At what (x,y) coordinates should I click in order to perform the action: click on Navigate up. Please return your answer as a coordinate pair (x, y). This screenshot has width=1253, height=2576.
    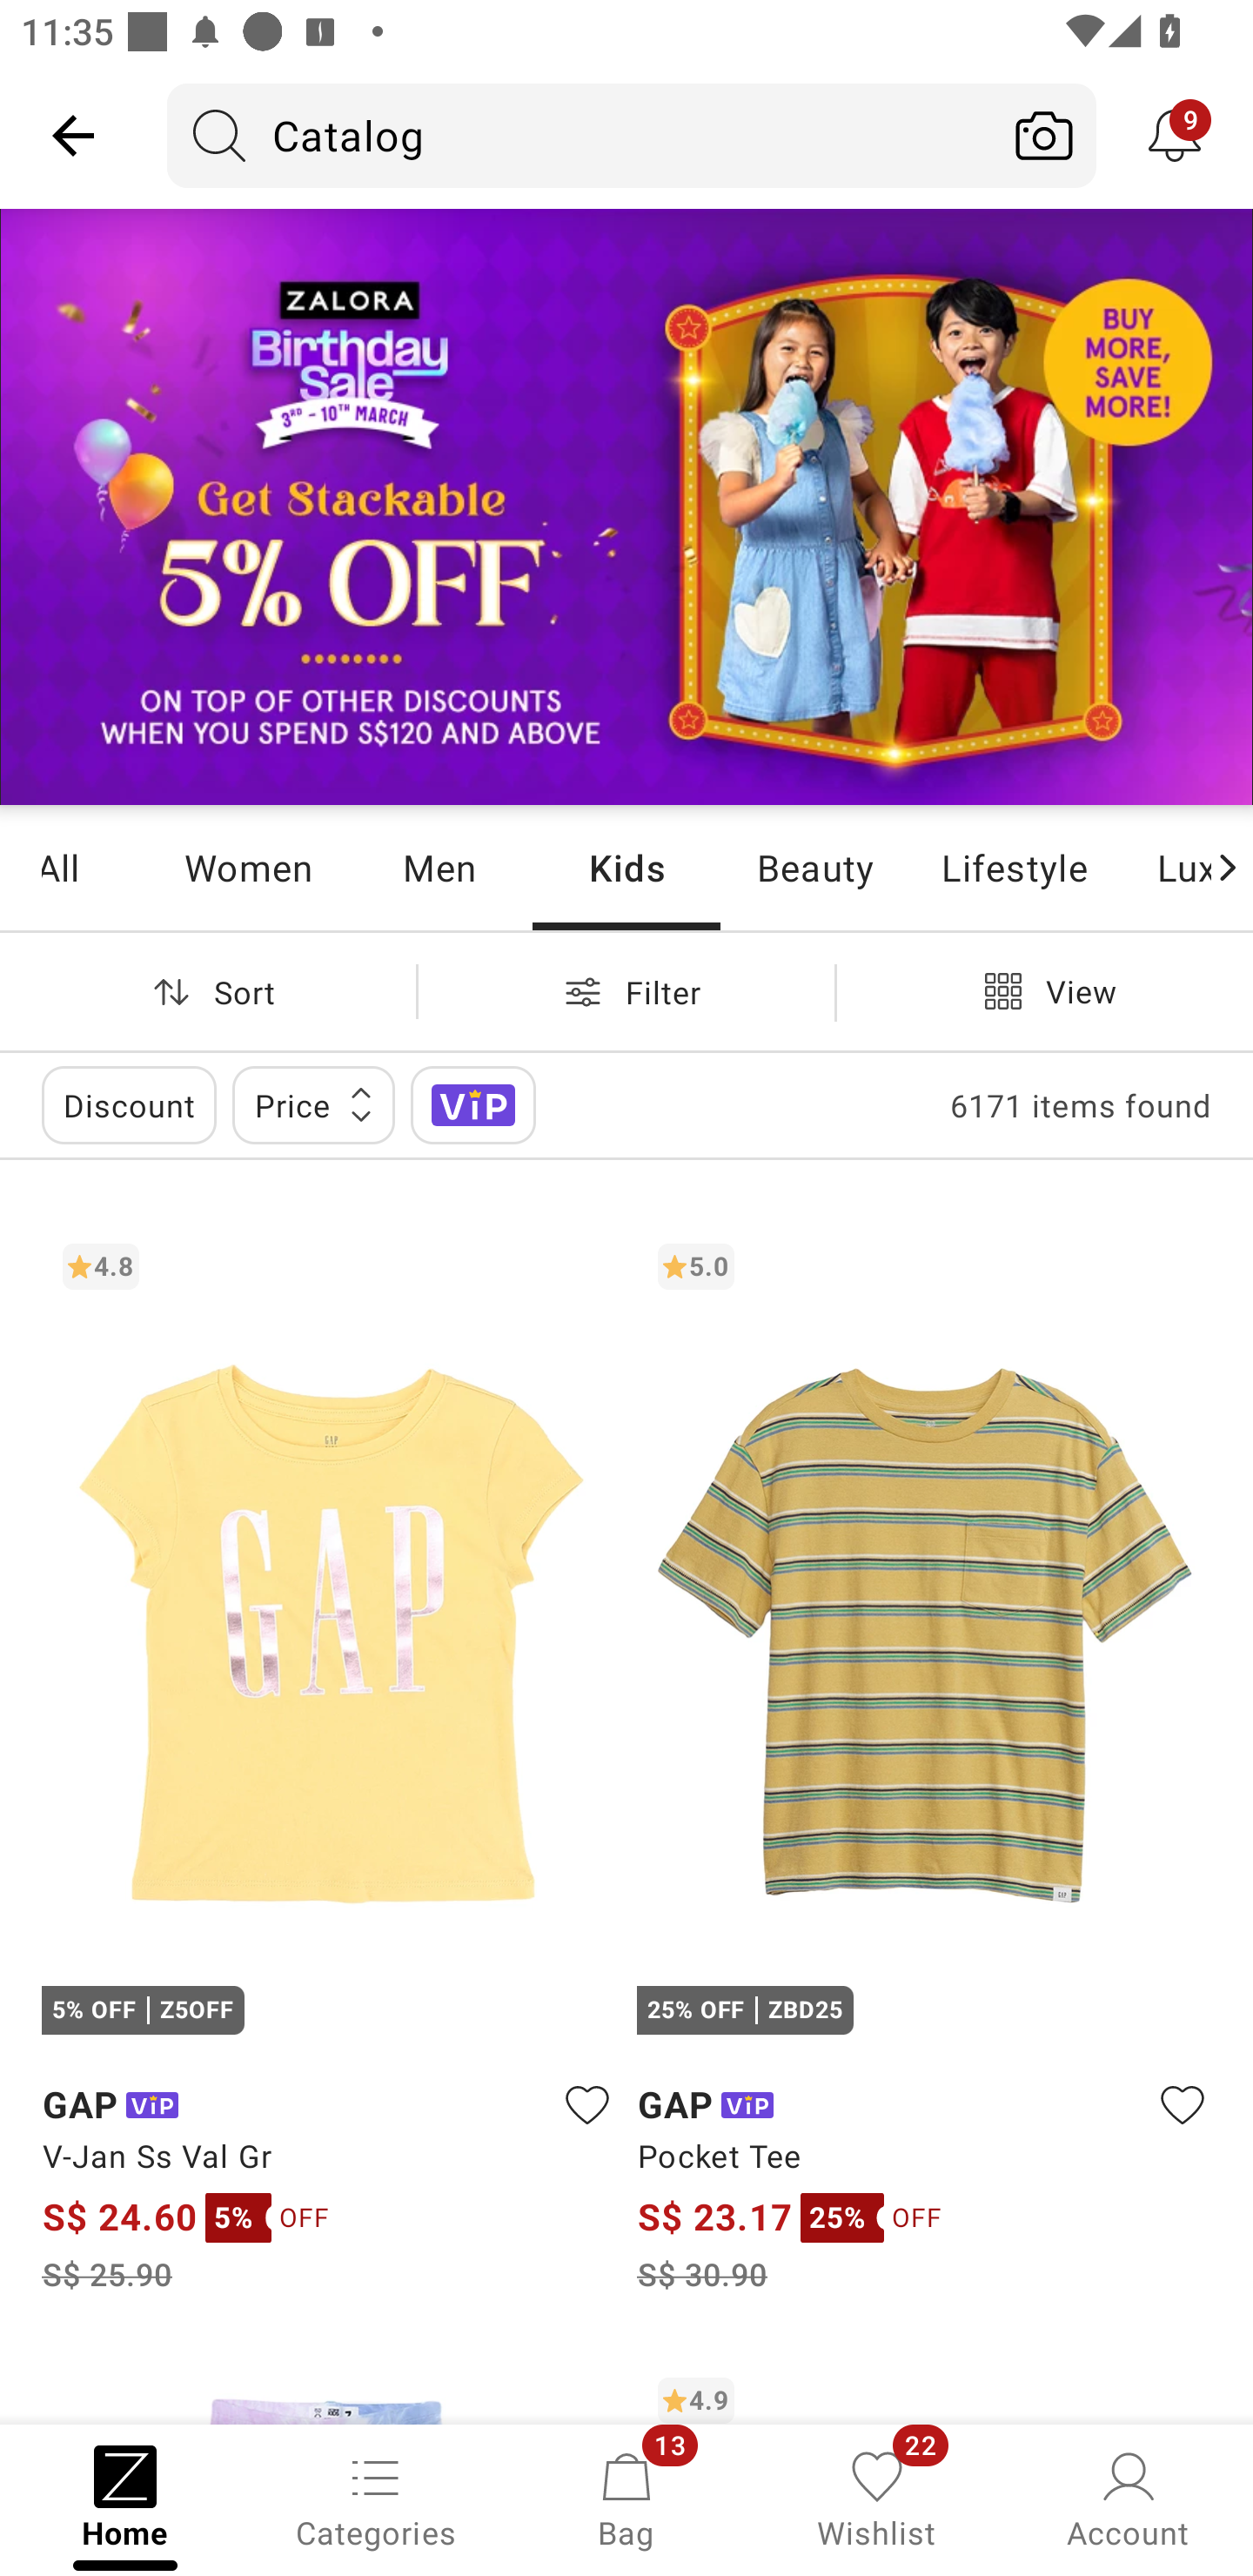
    Looking at the image, I should click on (73, 135).